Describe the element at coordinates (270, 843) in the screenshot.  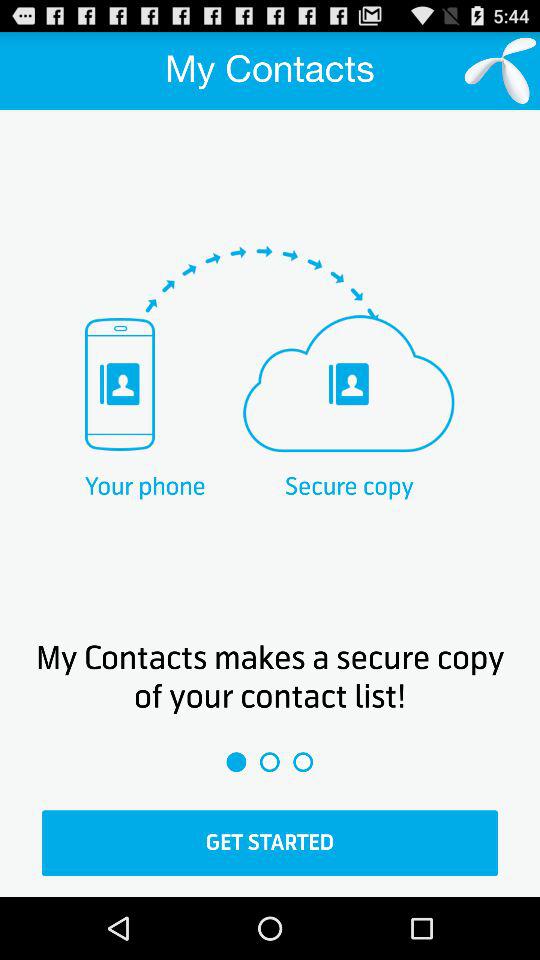
I see `click the option get started` at that location.